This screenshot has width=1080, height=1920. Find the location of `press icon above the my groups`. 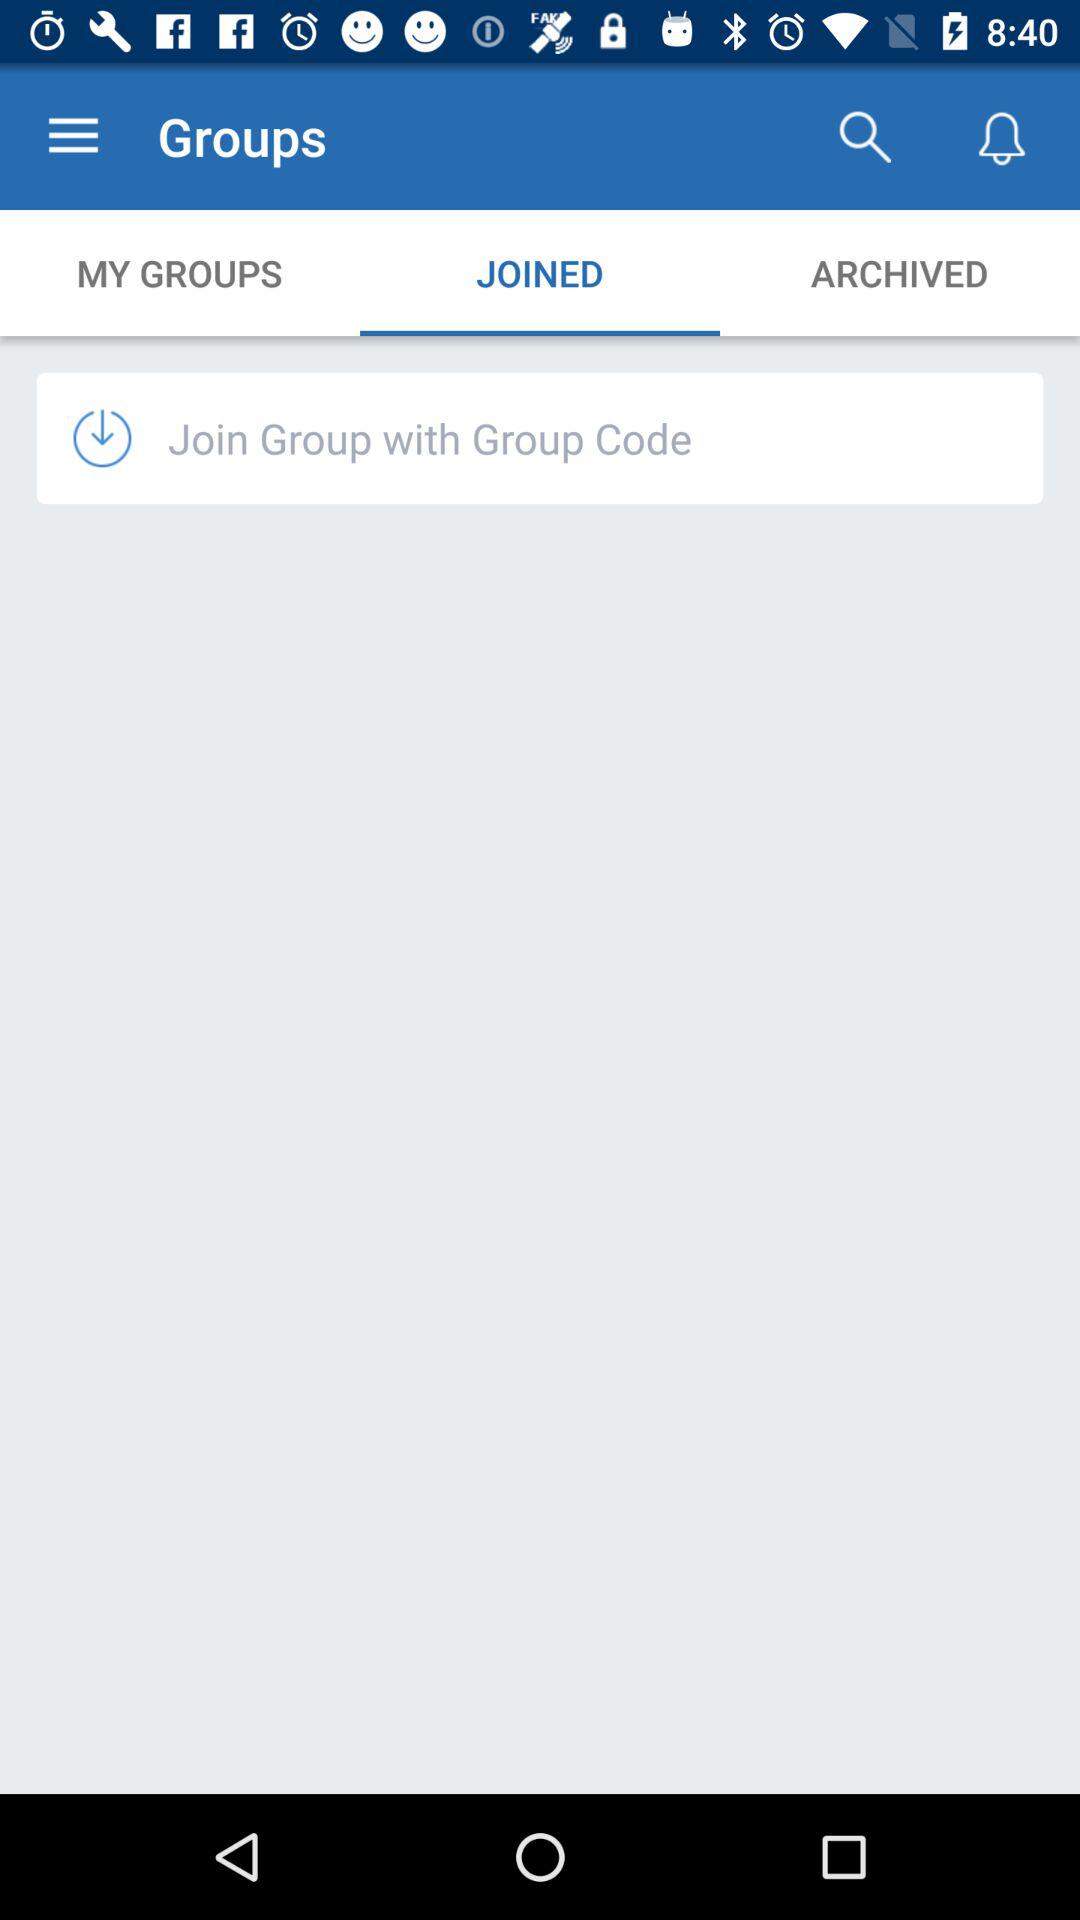

press icon above the my groups is located at coordinates (73, 136).